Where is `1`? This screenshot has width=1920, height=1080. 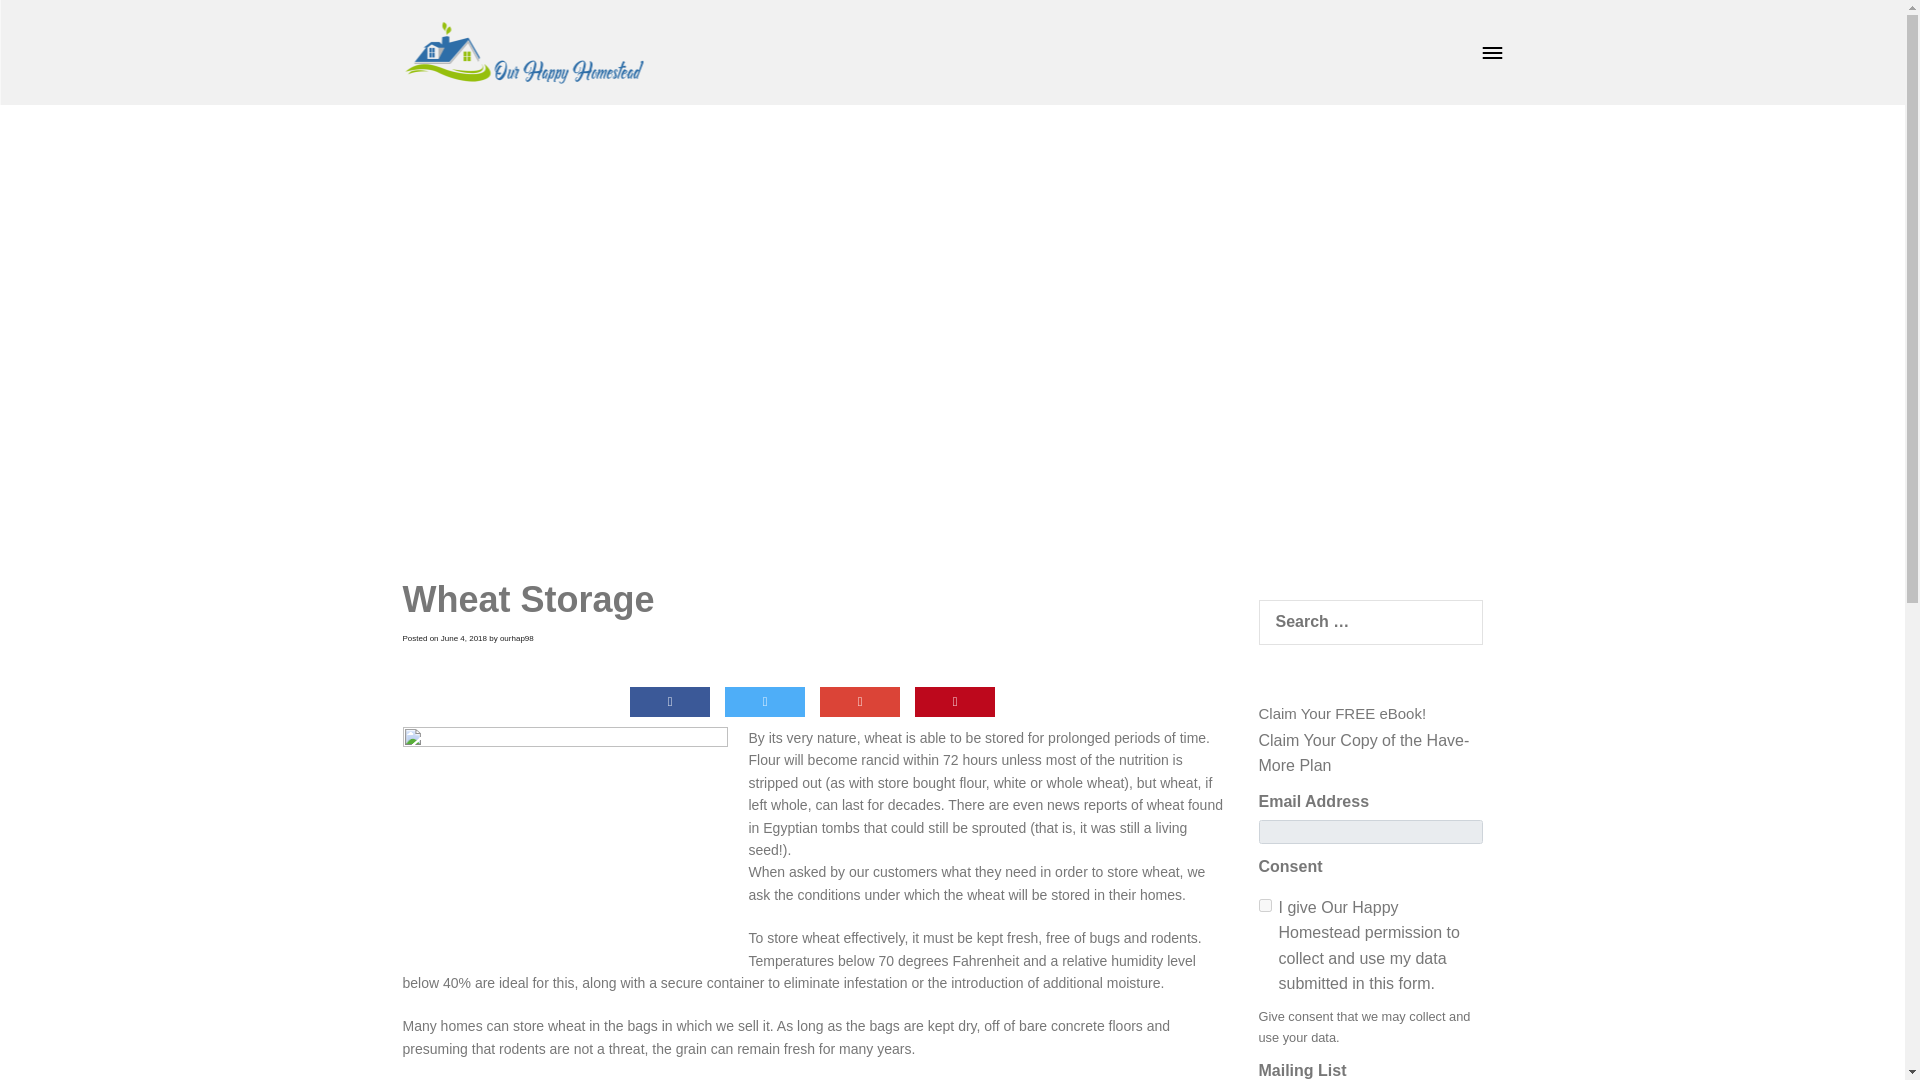
1 is located at coordinates (1264, 904).